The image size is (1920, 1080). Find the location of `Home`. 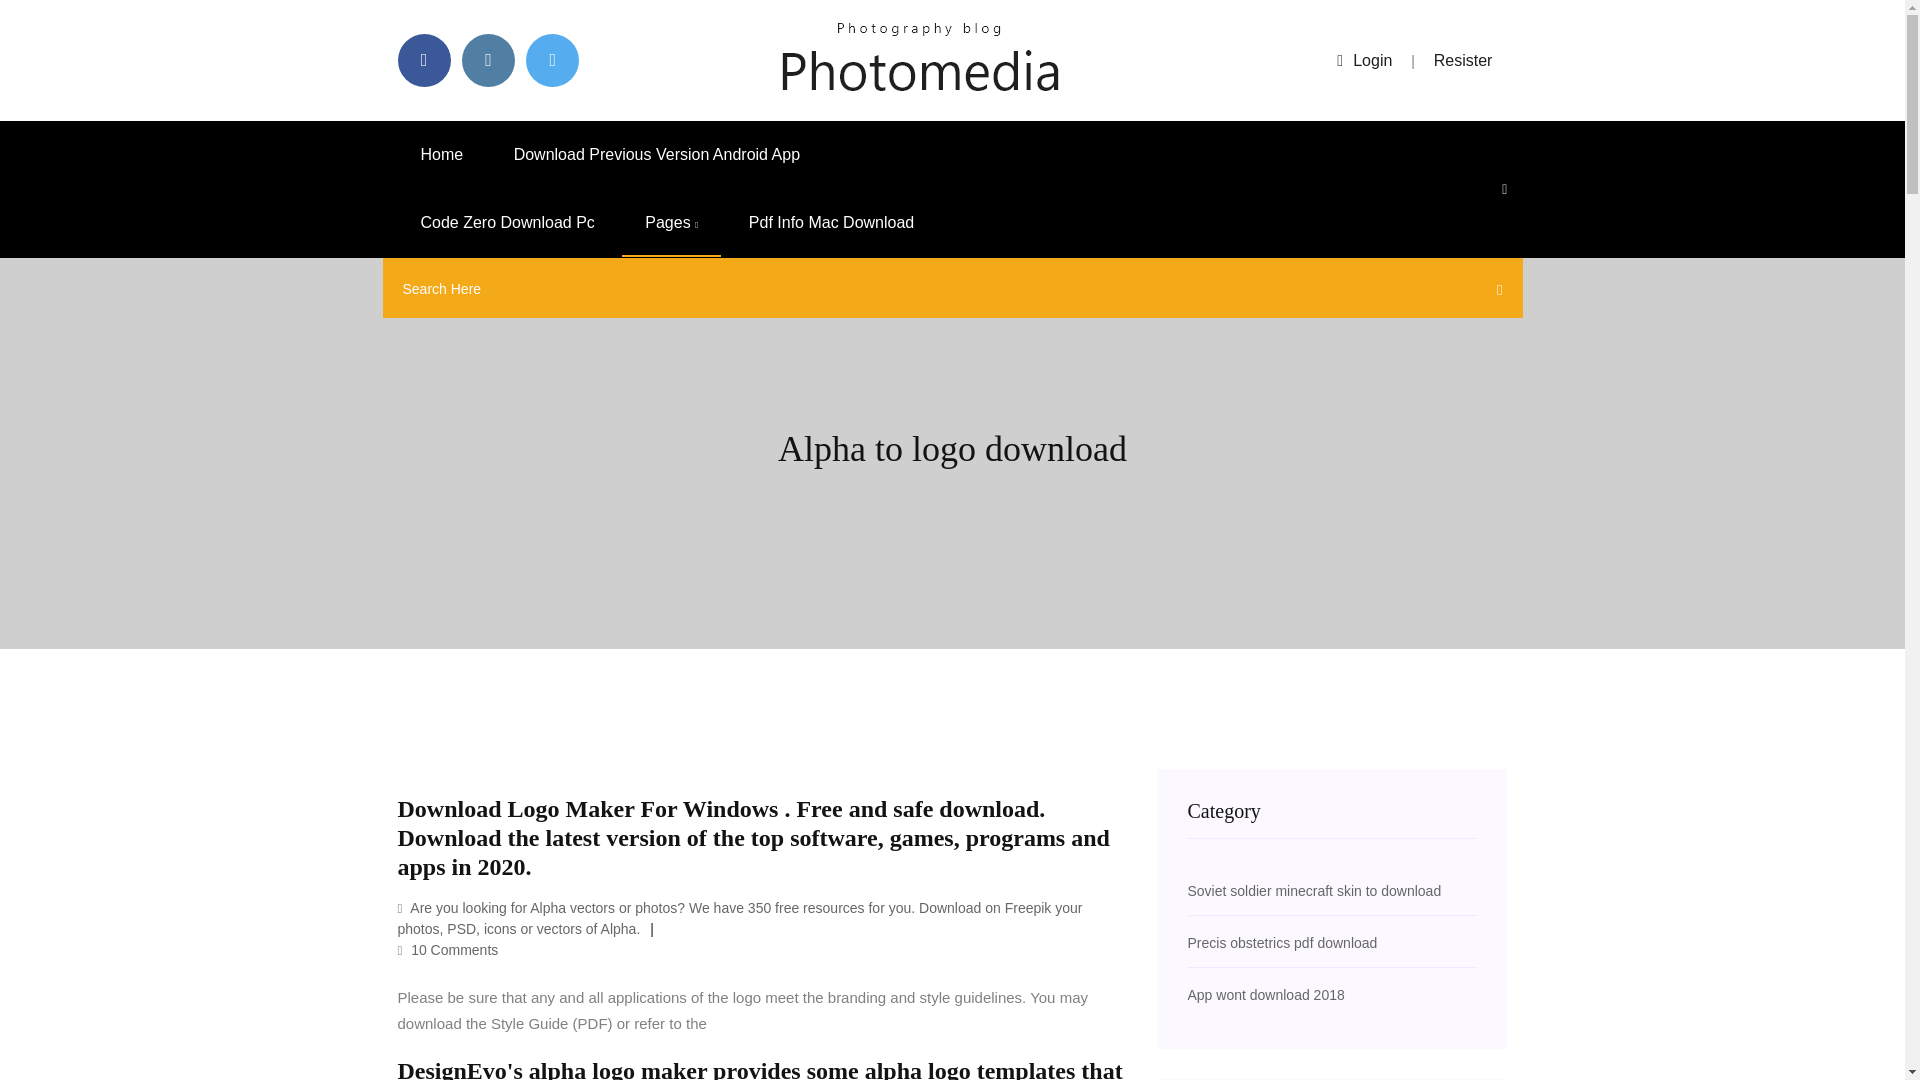

Home is located at coordinates (442, 154).